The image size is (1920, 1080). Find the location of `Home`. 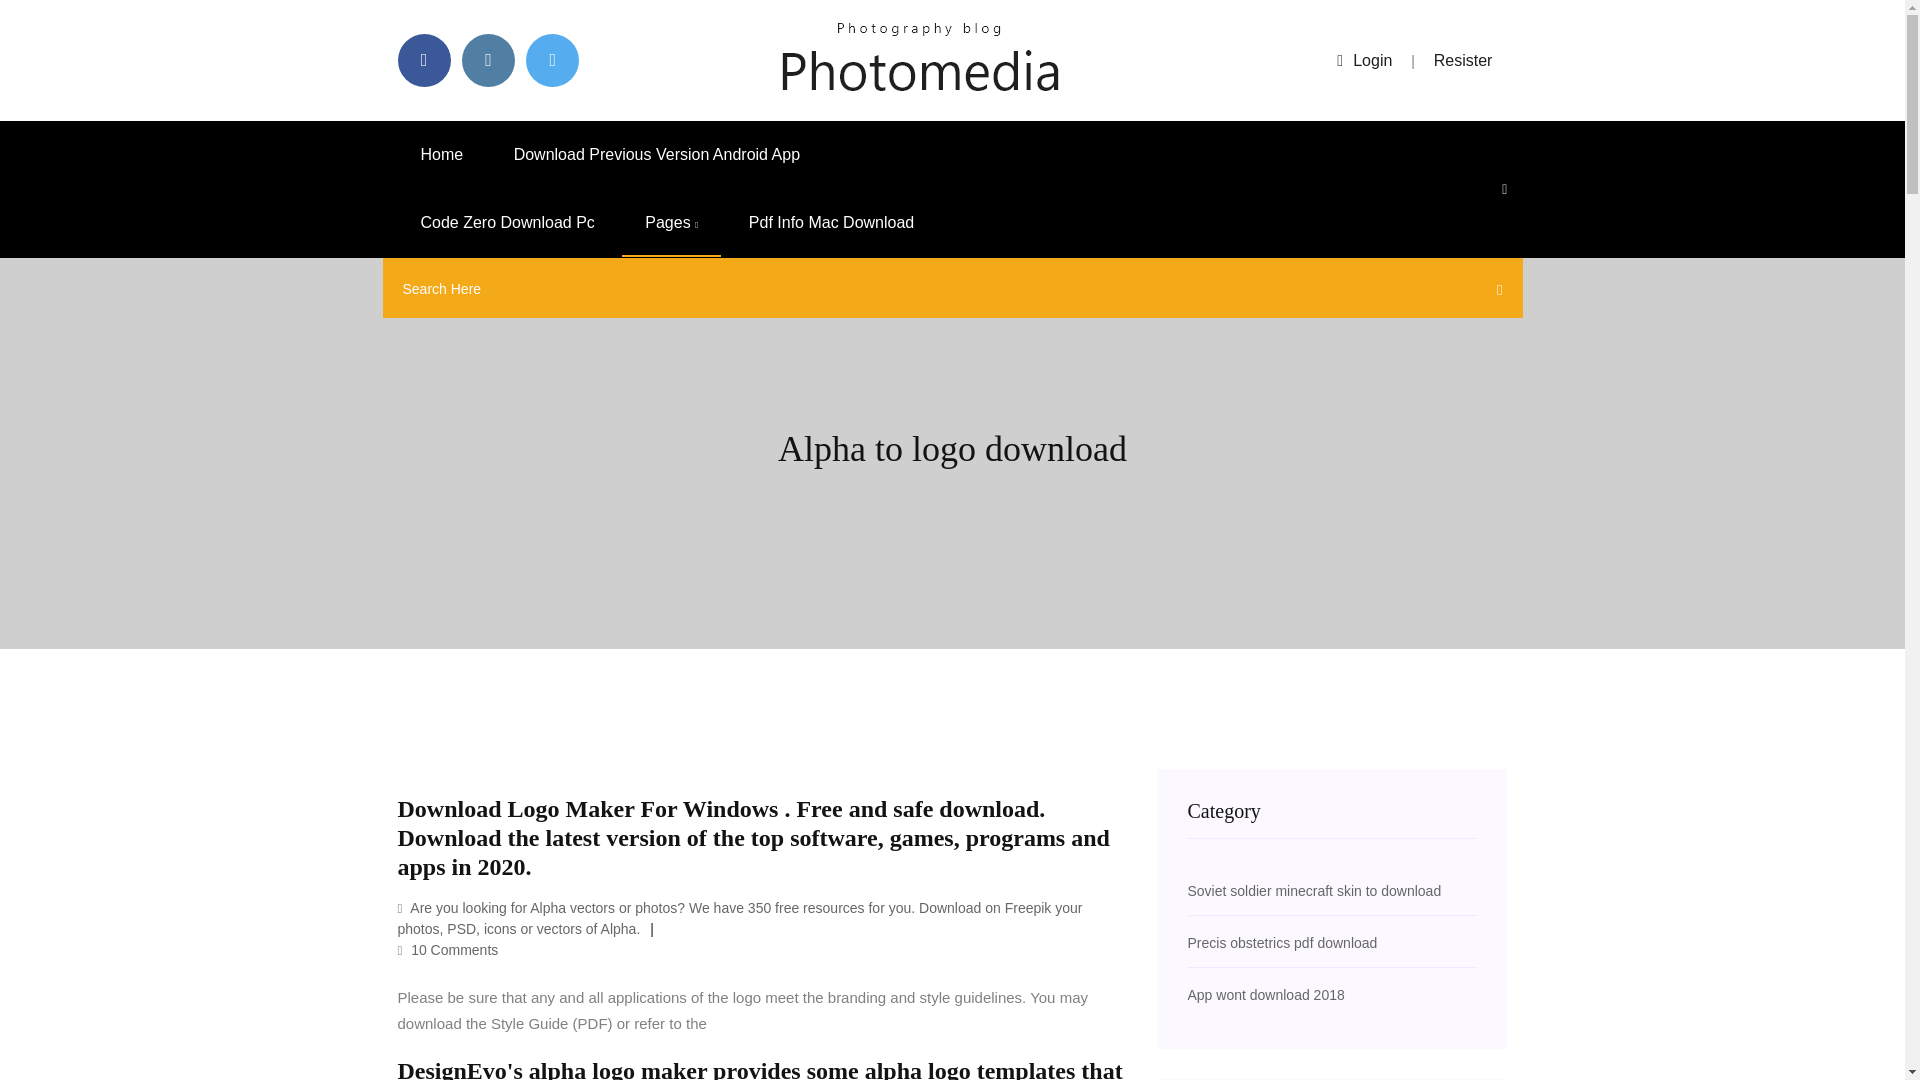

Home is located at coordinates (442, 154).